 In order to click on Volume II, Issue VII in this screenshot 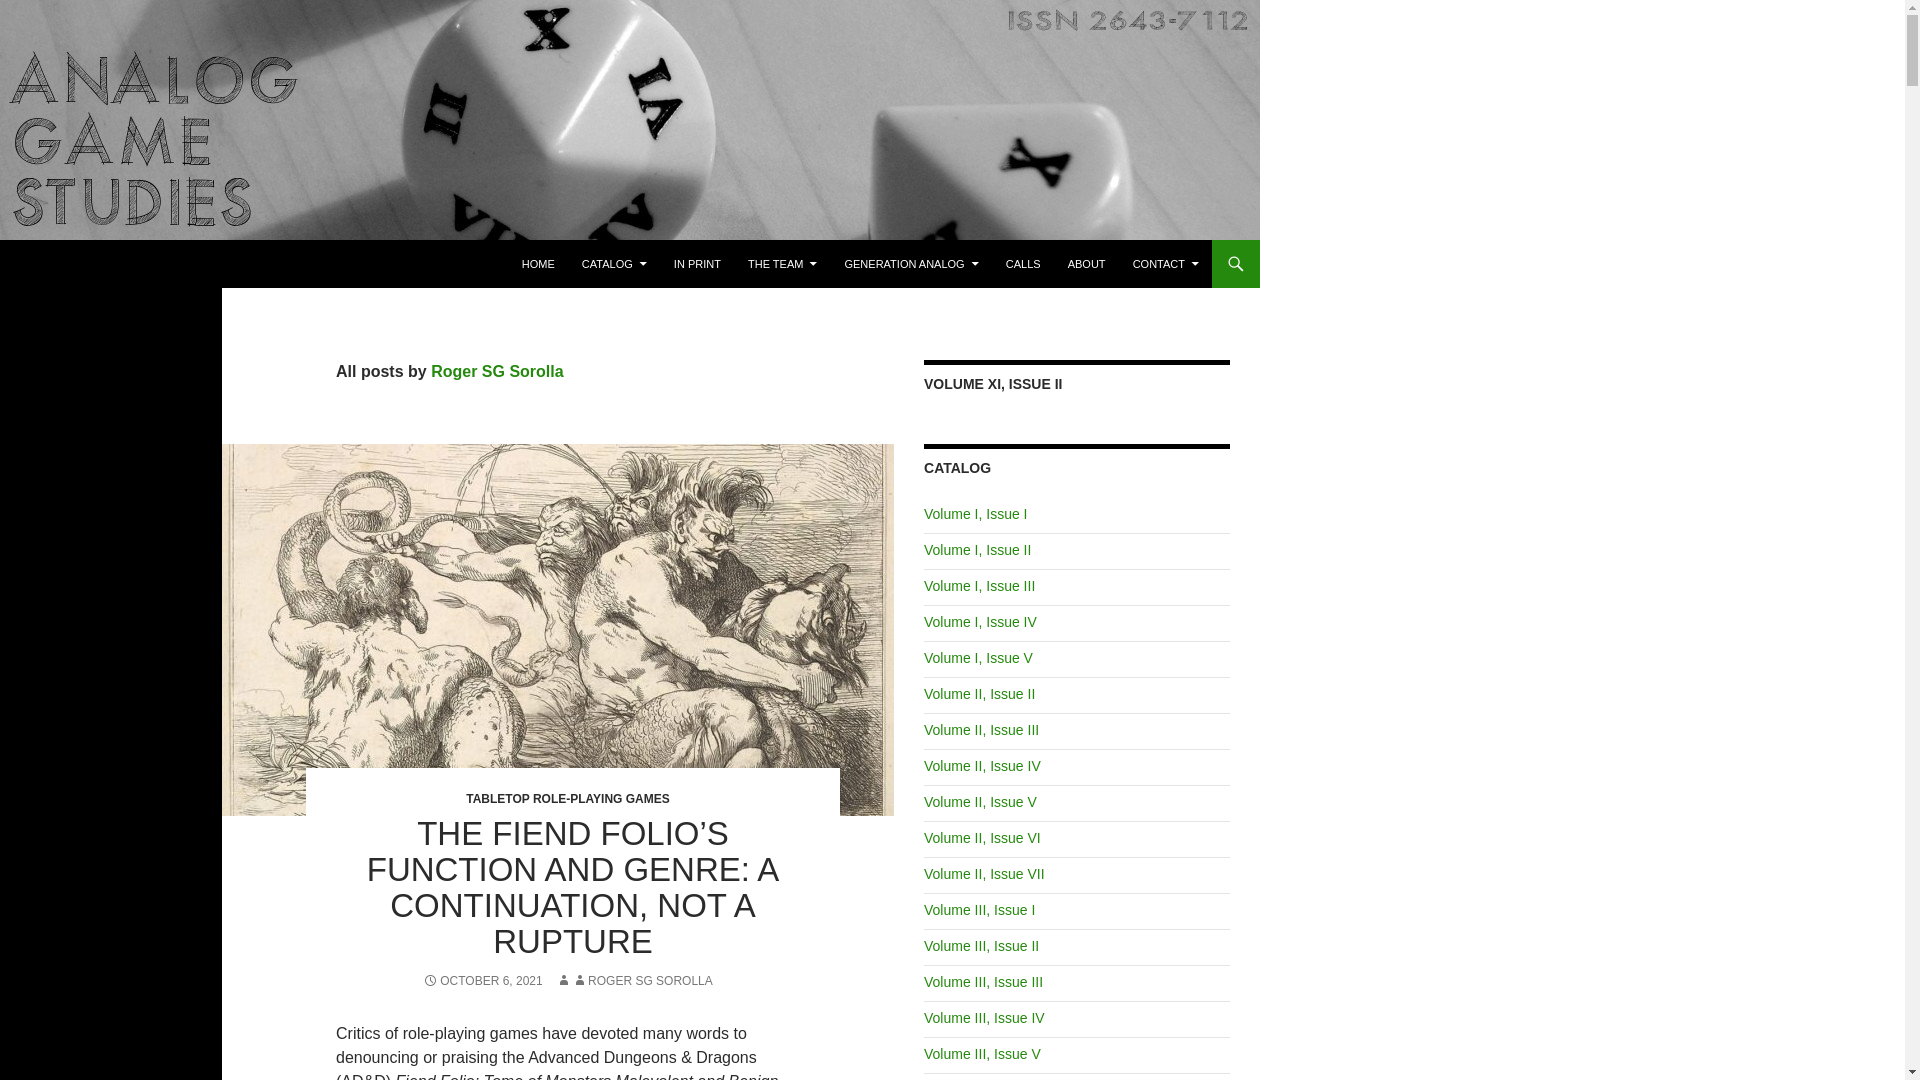, I will do `click(984, 874)`.